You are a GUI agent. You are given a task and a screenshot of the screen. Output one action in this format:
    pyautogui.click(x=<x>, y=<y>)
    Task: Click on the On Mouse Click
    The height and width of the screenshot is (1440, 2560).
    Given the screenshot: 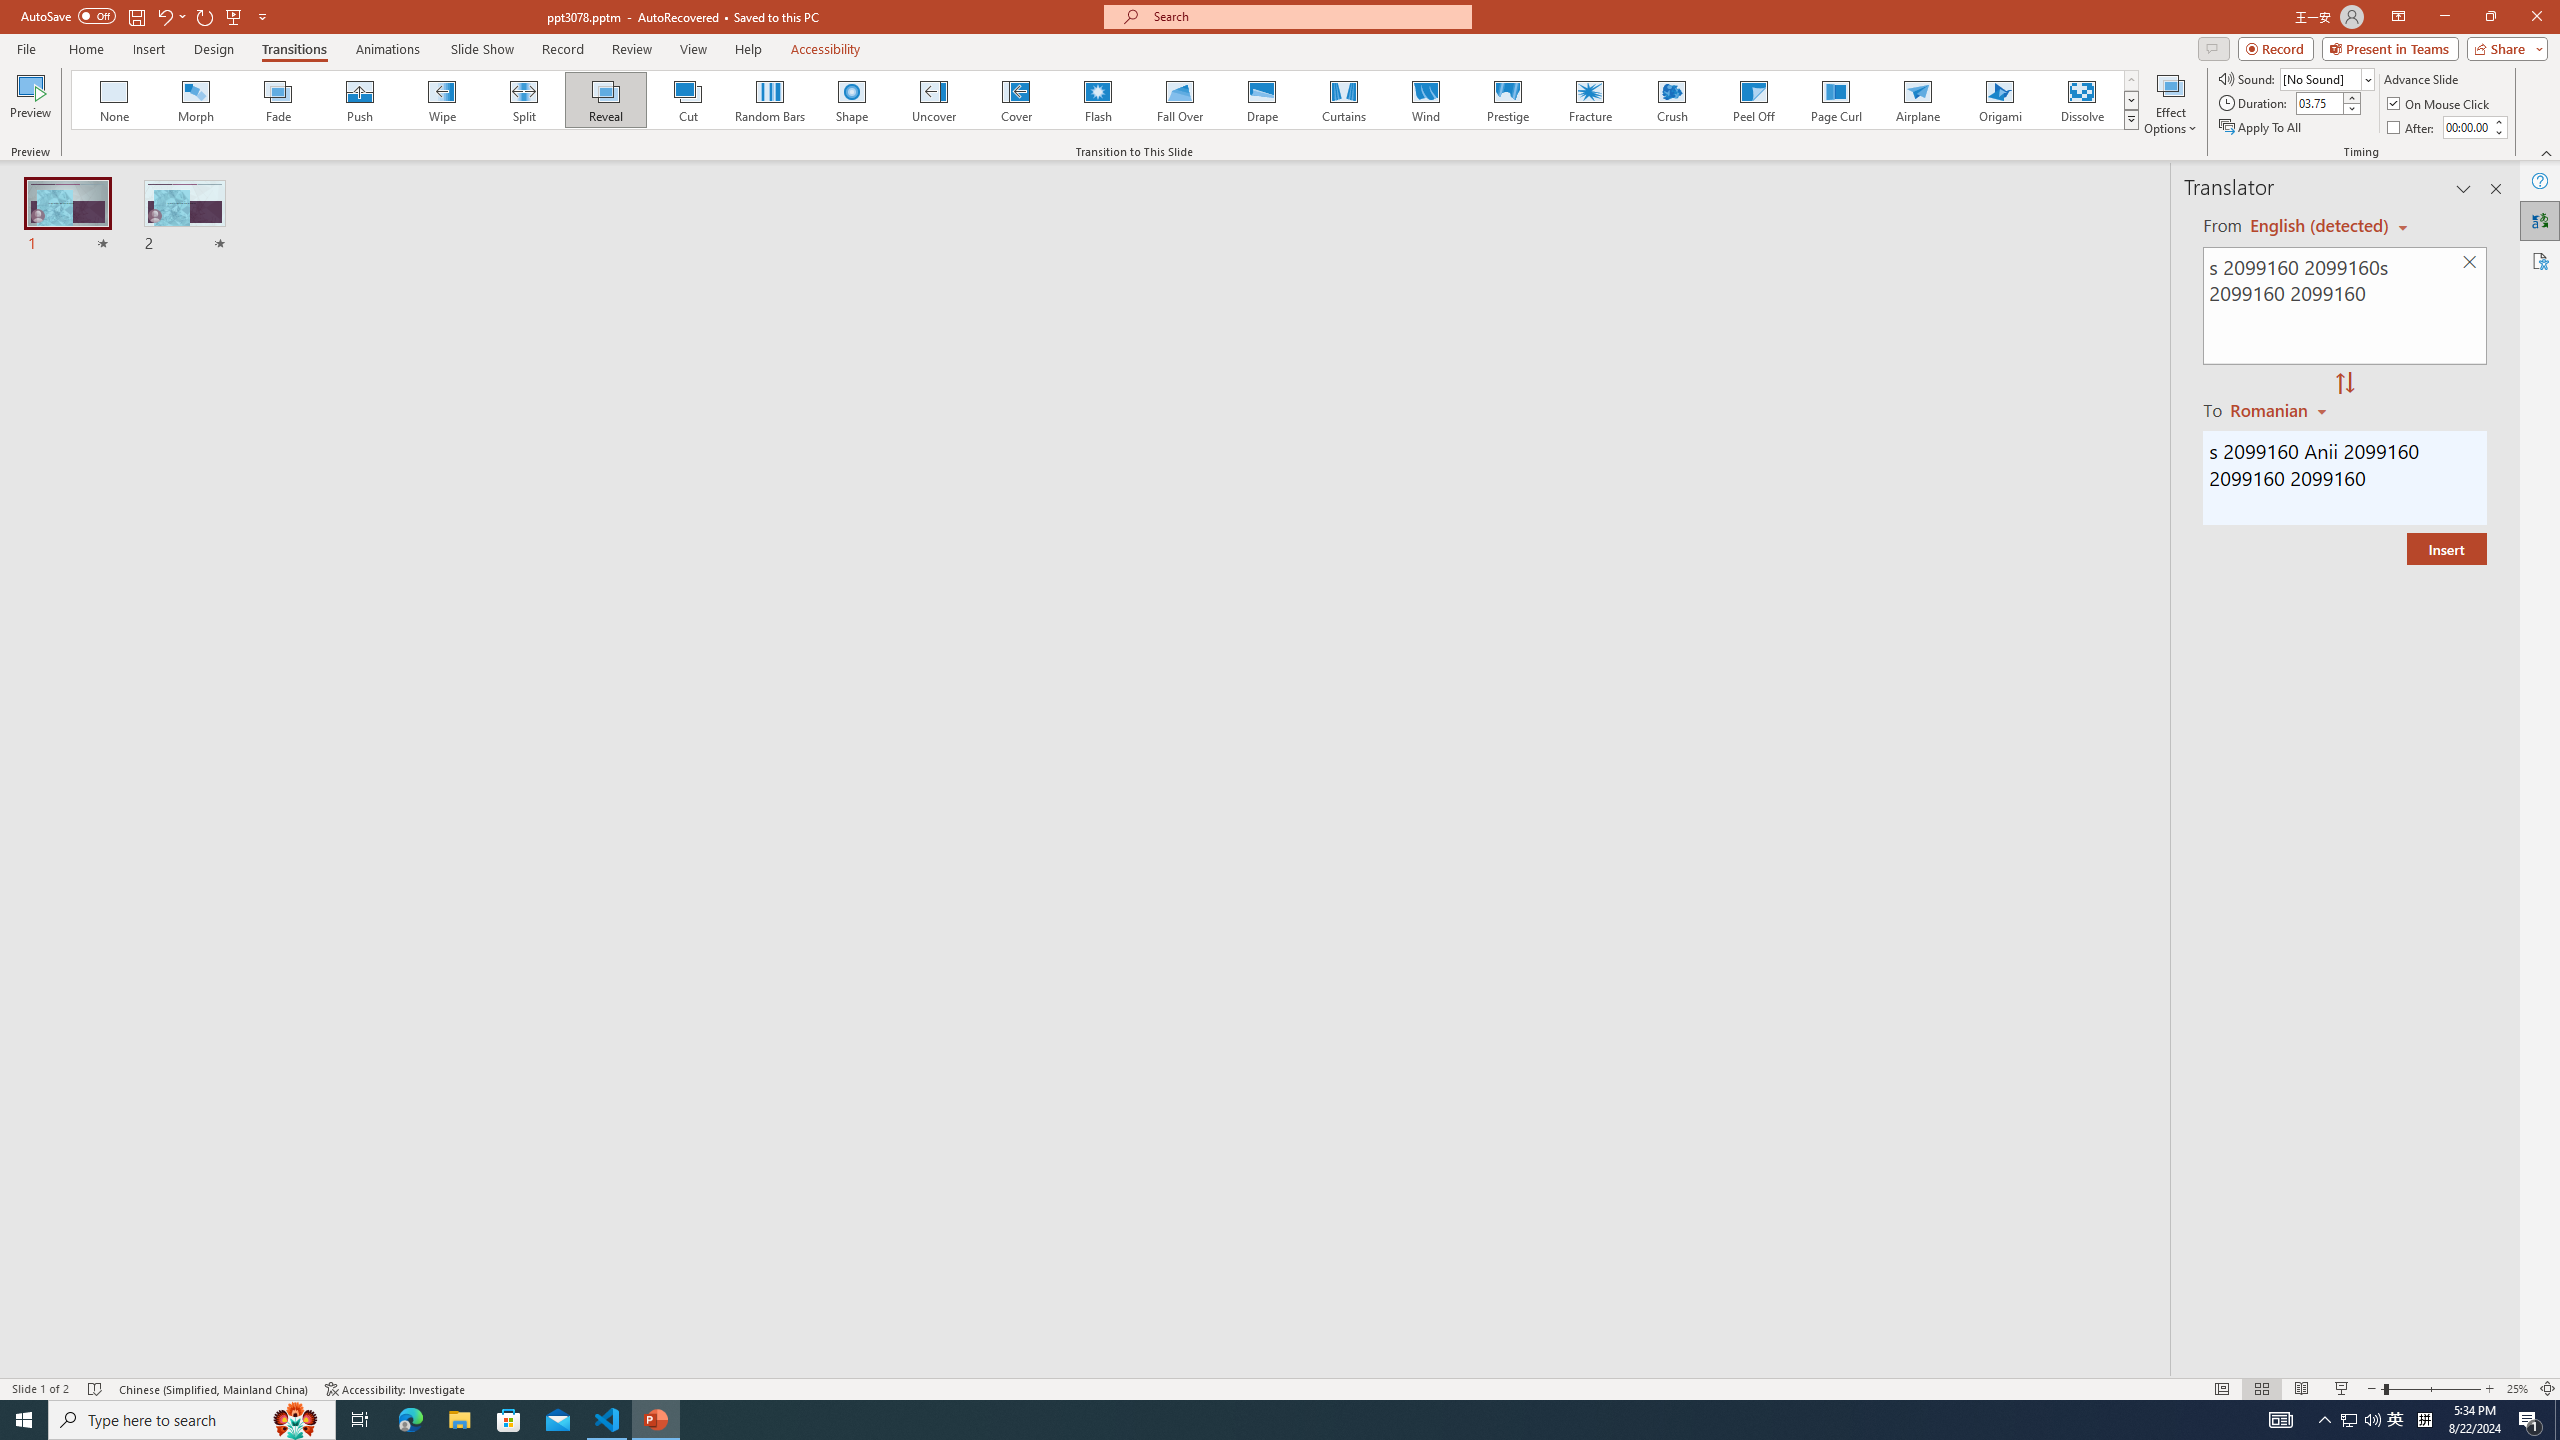 What is the action you would take?
    pyautogui.click(x=2440, y=104)
    